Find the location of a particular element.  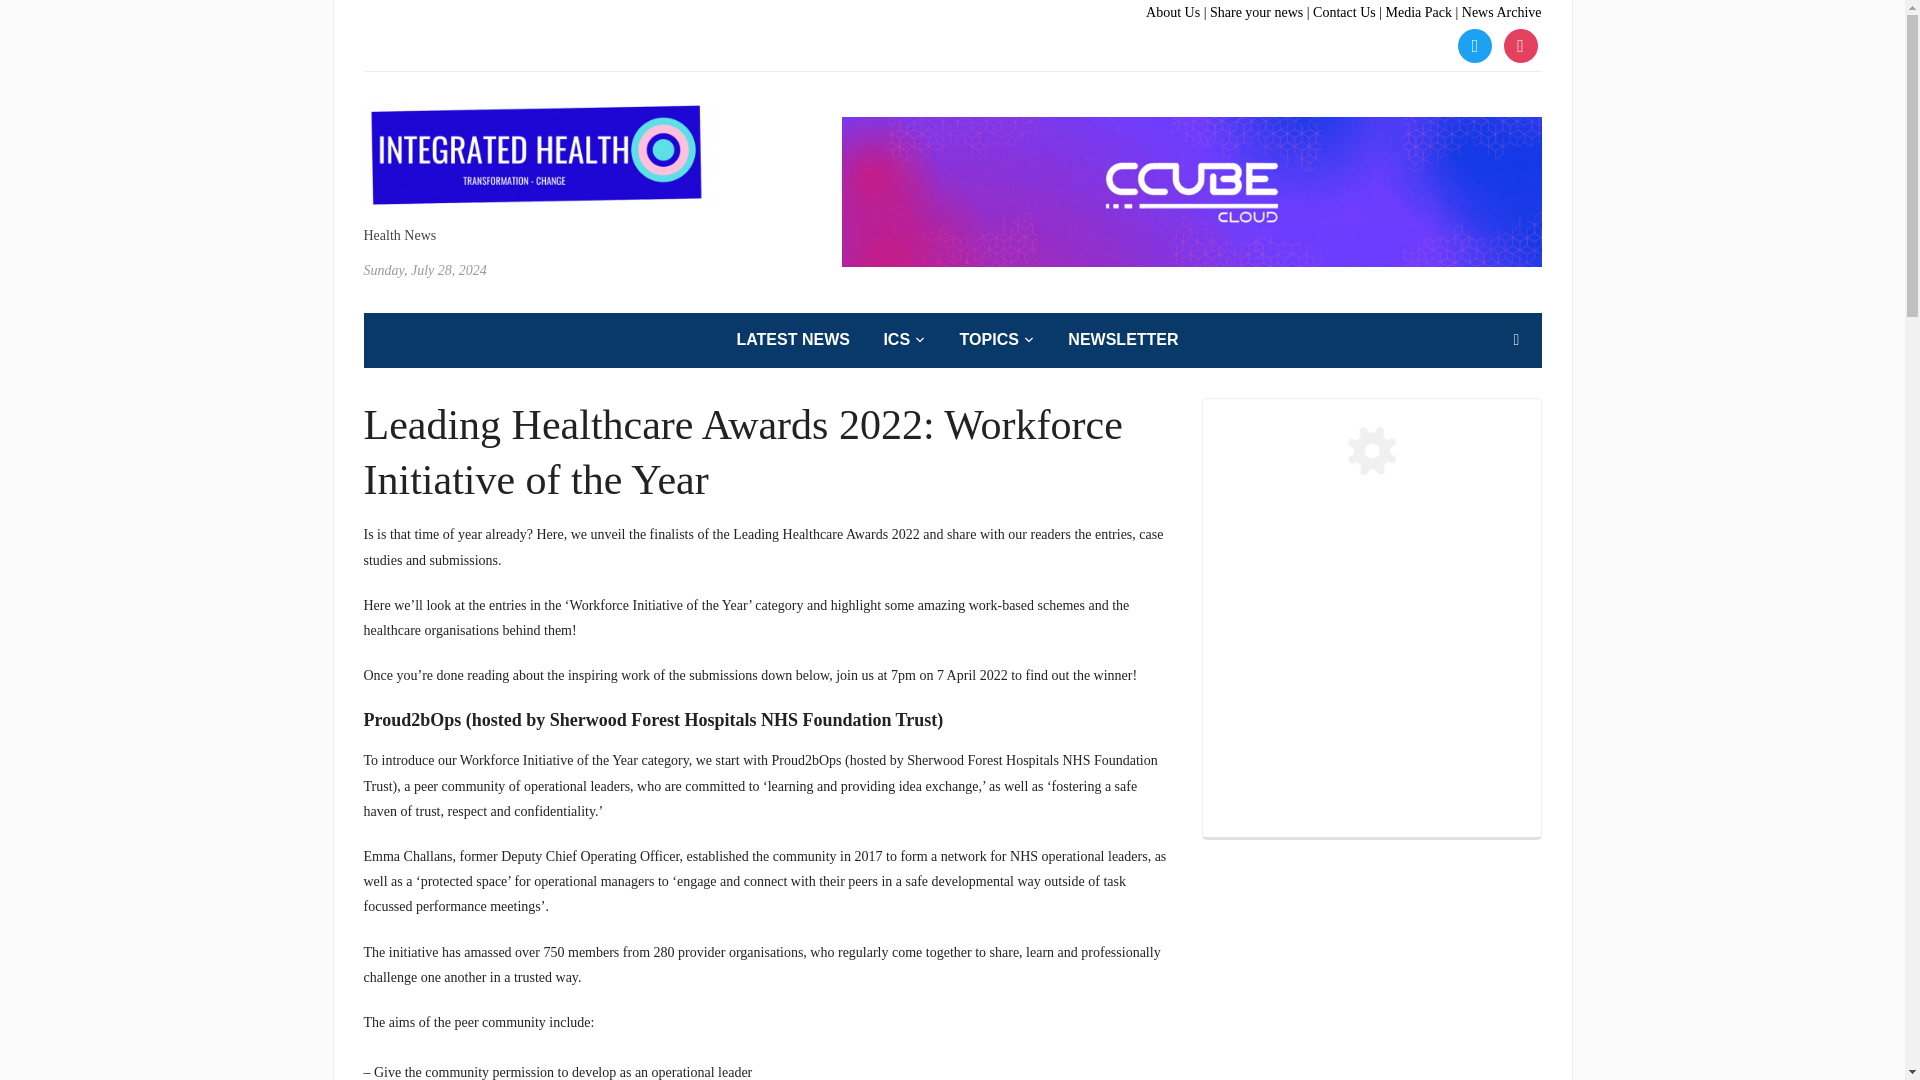

ICS is located at coordinates (904, 340).